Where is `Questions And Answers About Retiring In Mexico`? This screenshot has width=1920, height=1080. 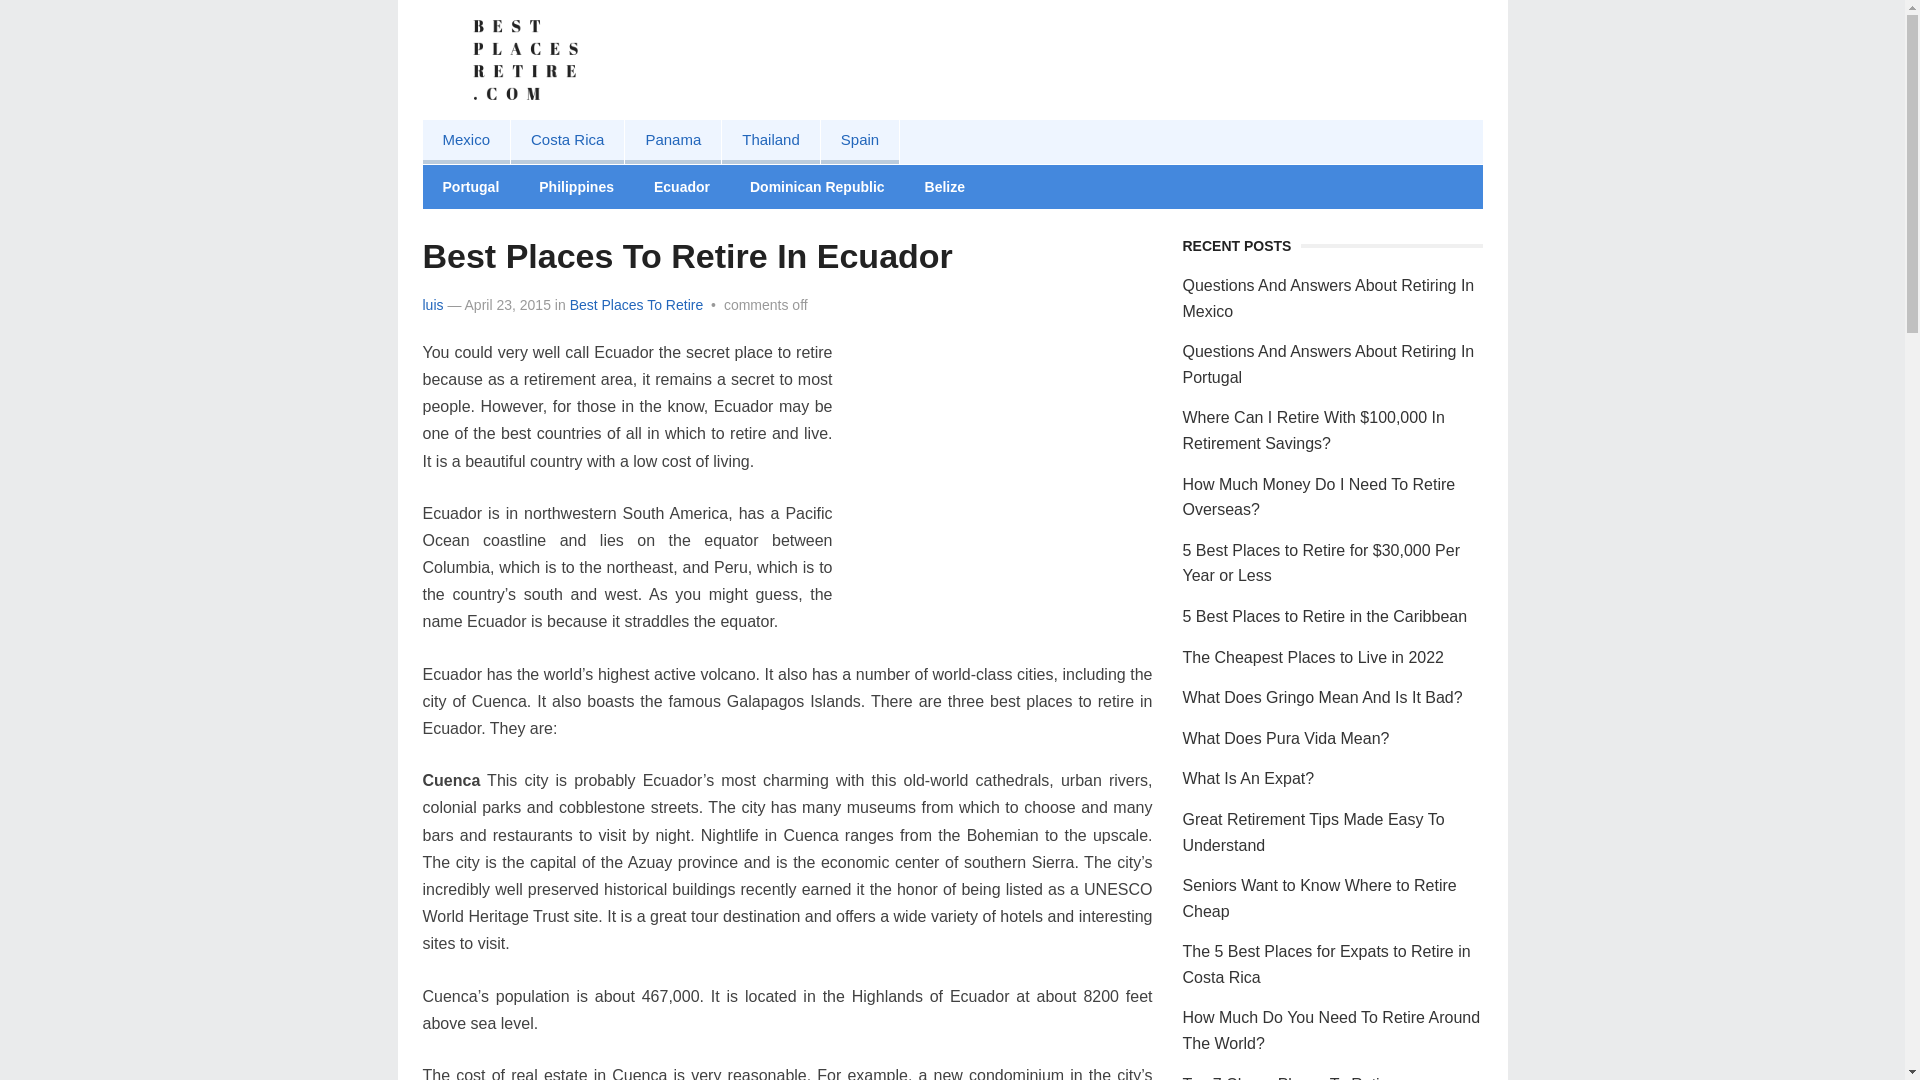 Questions And Answers About Retiring In Mexico is located at coordinates (1328, 298).